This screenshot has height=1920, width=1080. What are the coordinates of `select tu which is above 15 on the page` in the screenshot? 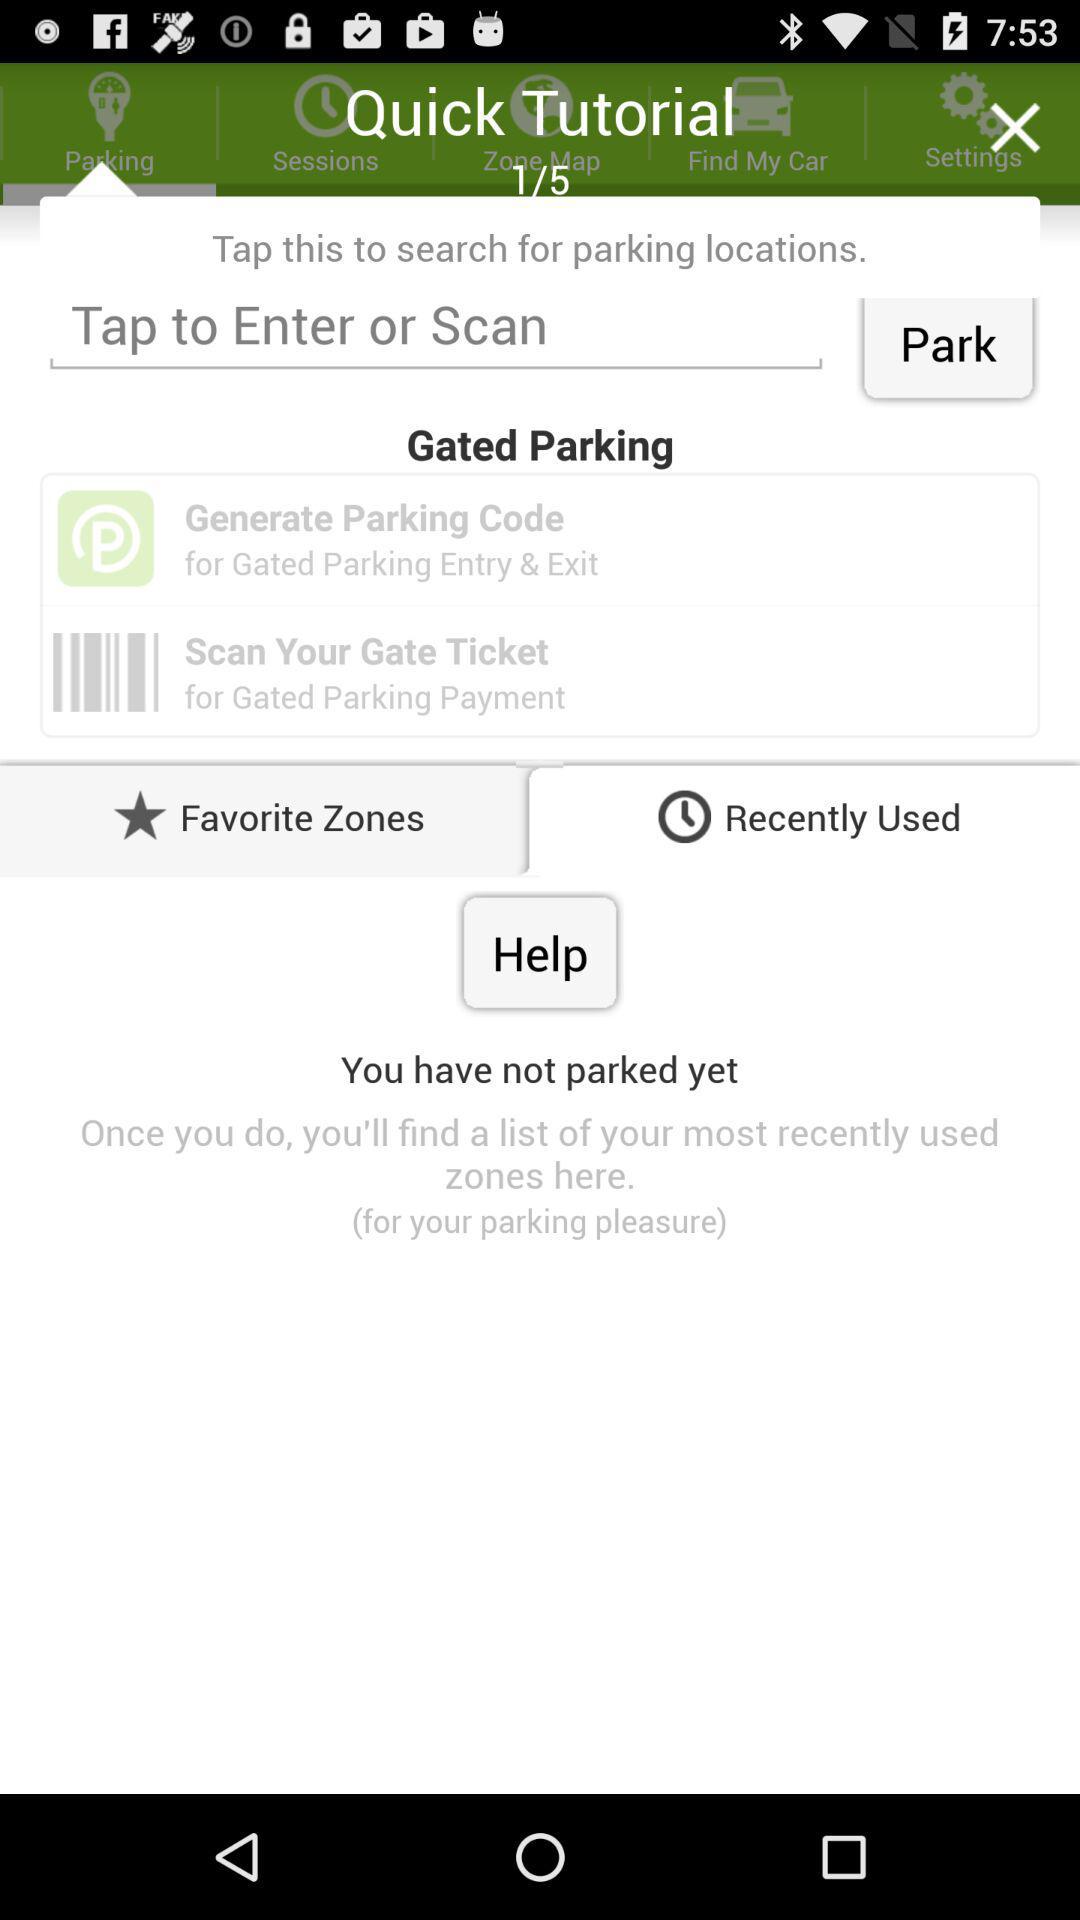 It's located at (541, 106).